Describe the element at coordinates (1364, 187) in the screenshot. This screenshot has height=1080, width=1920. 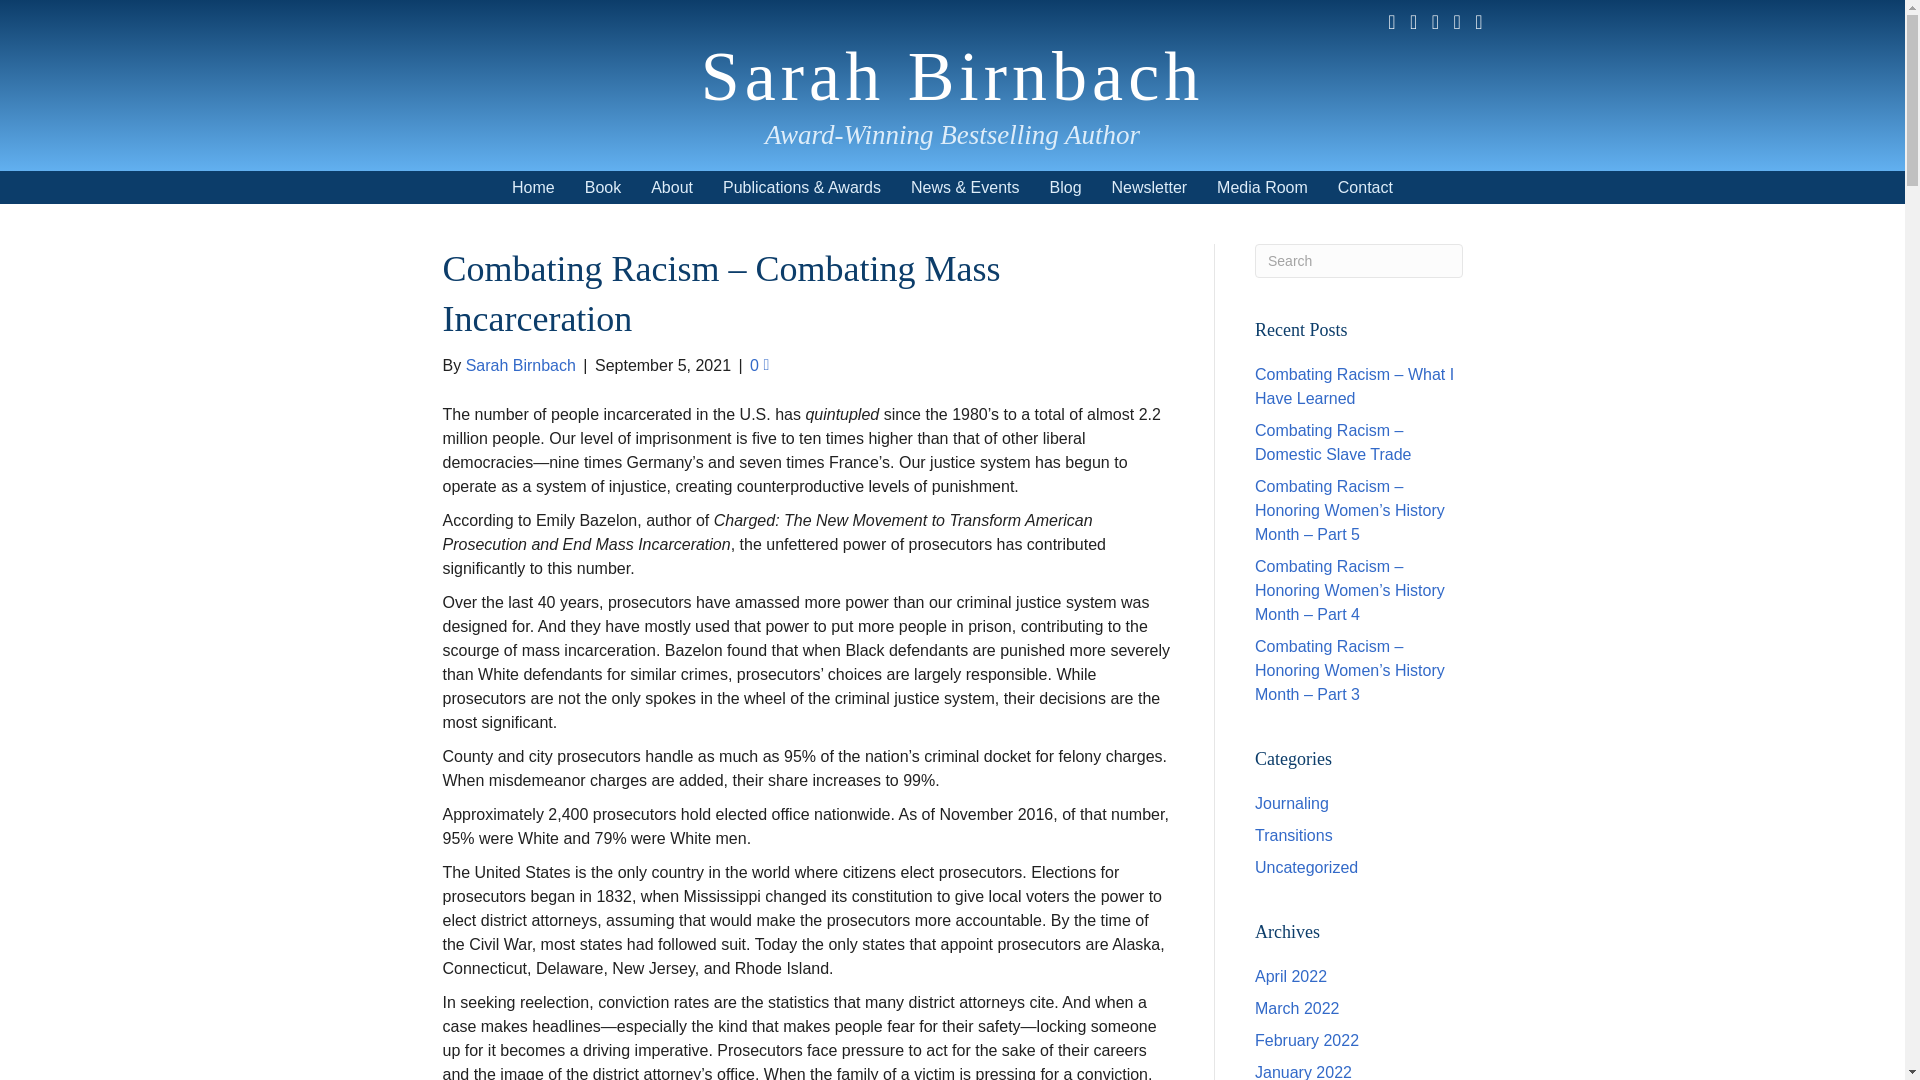
I see `Contact` at that location.